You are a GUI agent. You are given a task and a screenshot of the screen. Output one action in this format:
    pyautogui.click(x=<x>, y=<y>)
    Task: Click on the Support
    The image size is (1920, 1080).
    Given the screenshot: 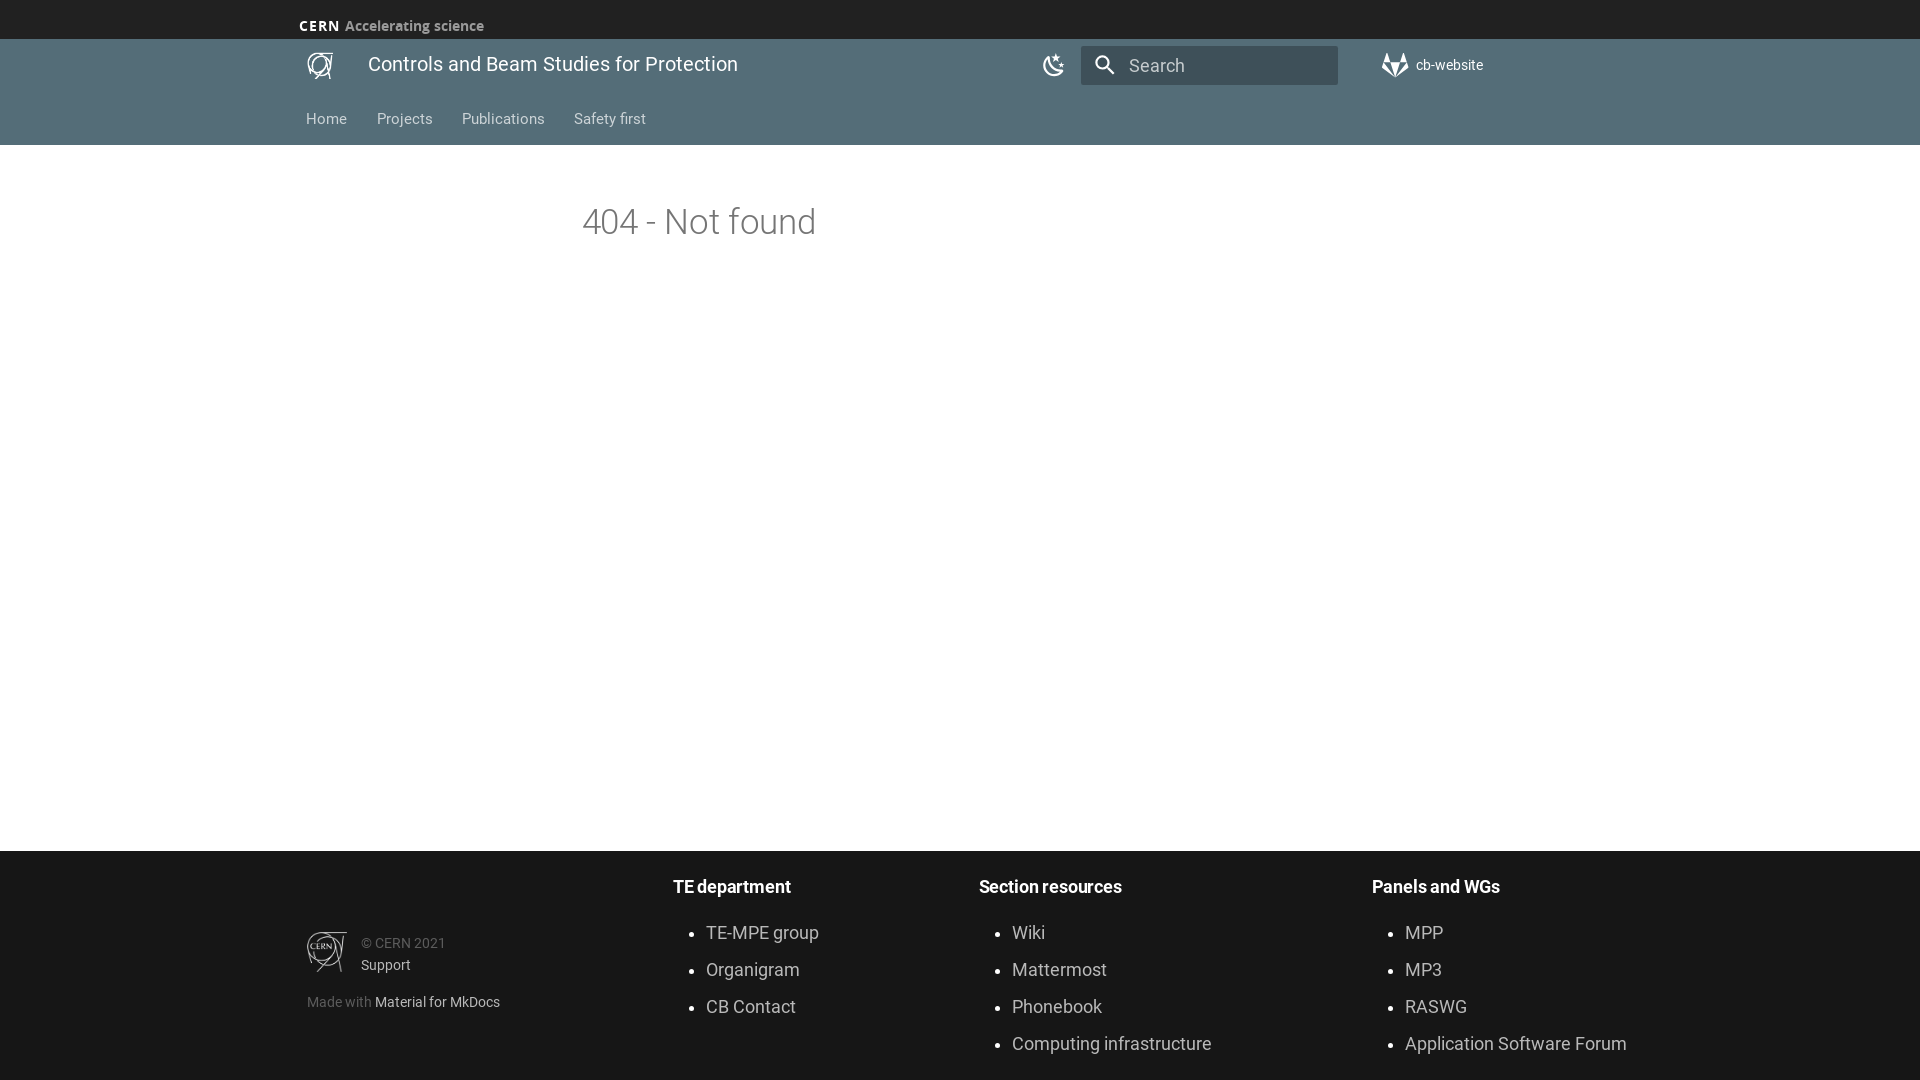 What is the action you would take?
    pyautogui.click(x=386, y=965)
    